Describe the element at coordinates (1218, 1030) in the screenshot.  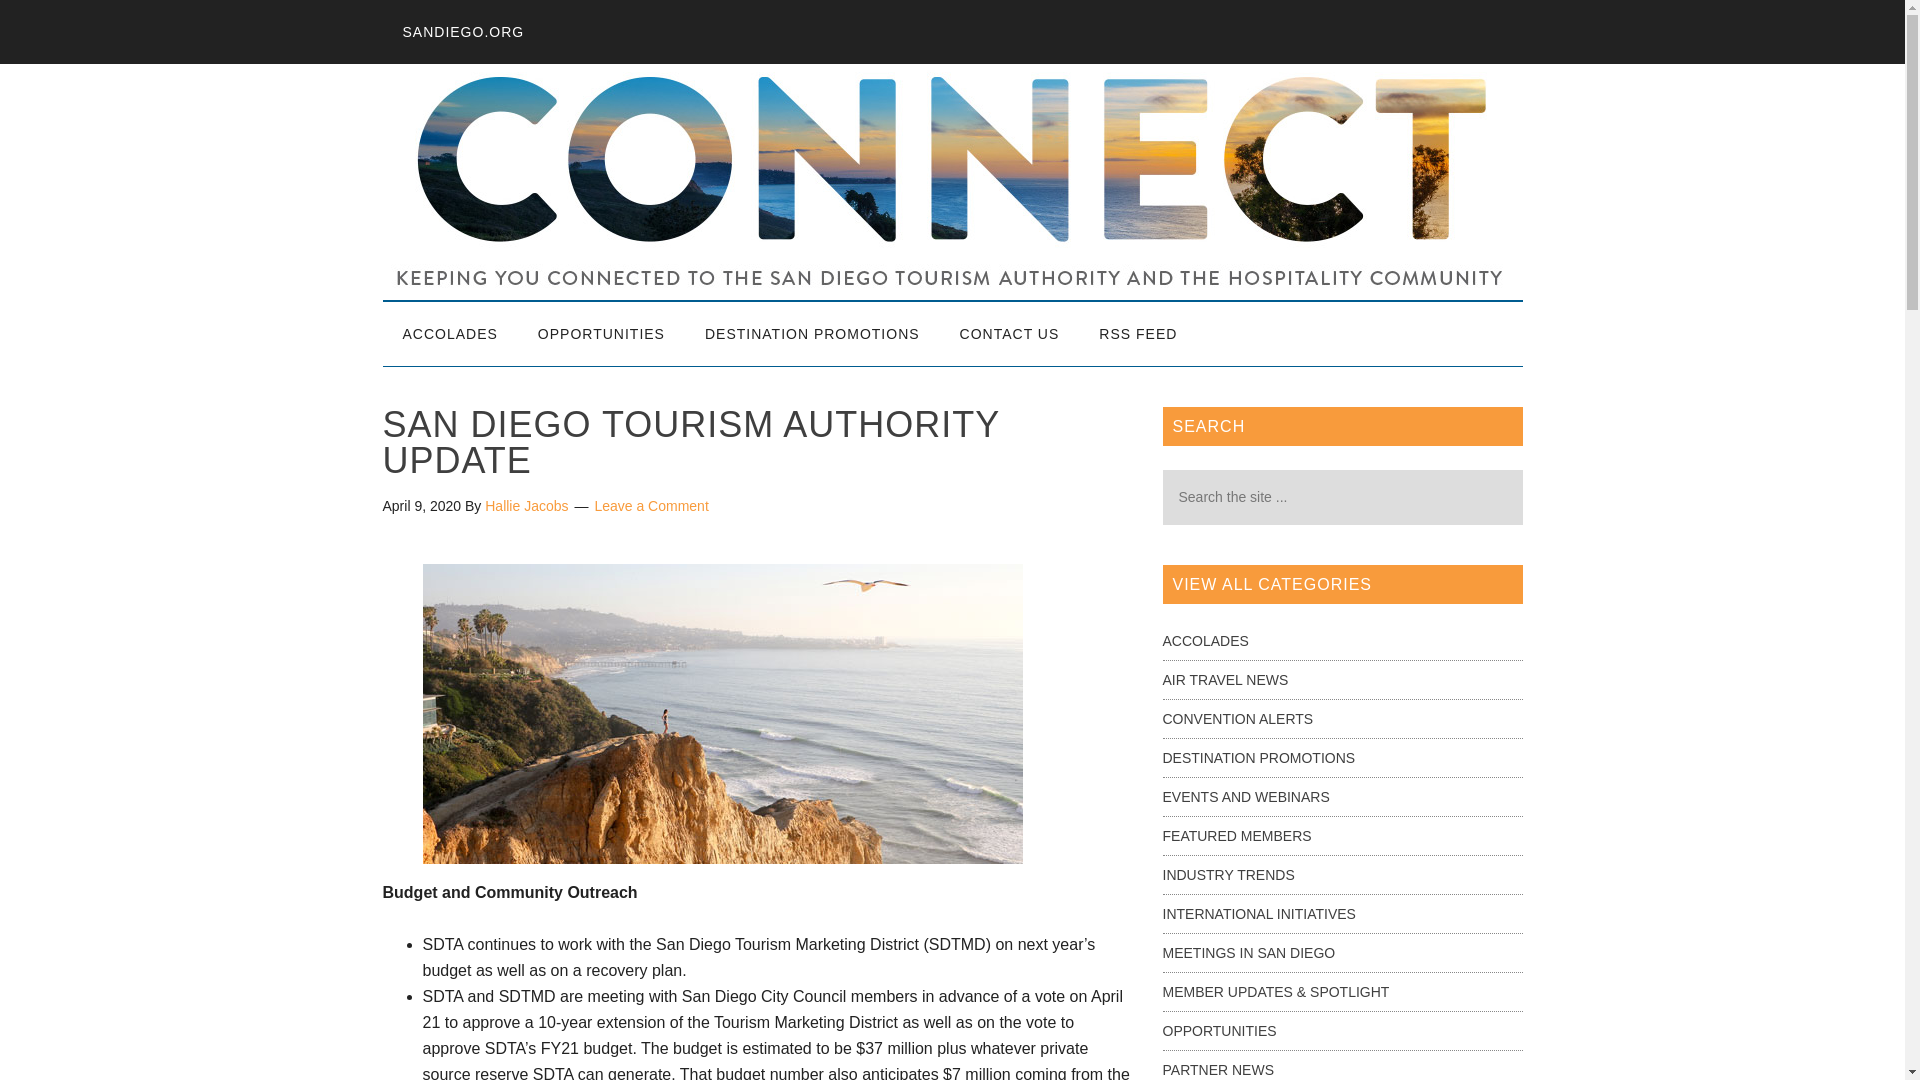
I see `OPPORTUNITIES` at that location.